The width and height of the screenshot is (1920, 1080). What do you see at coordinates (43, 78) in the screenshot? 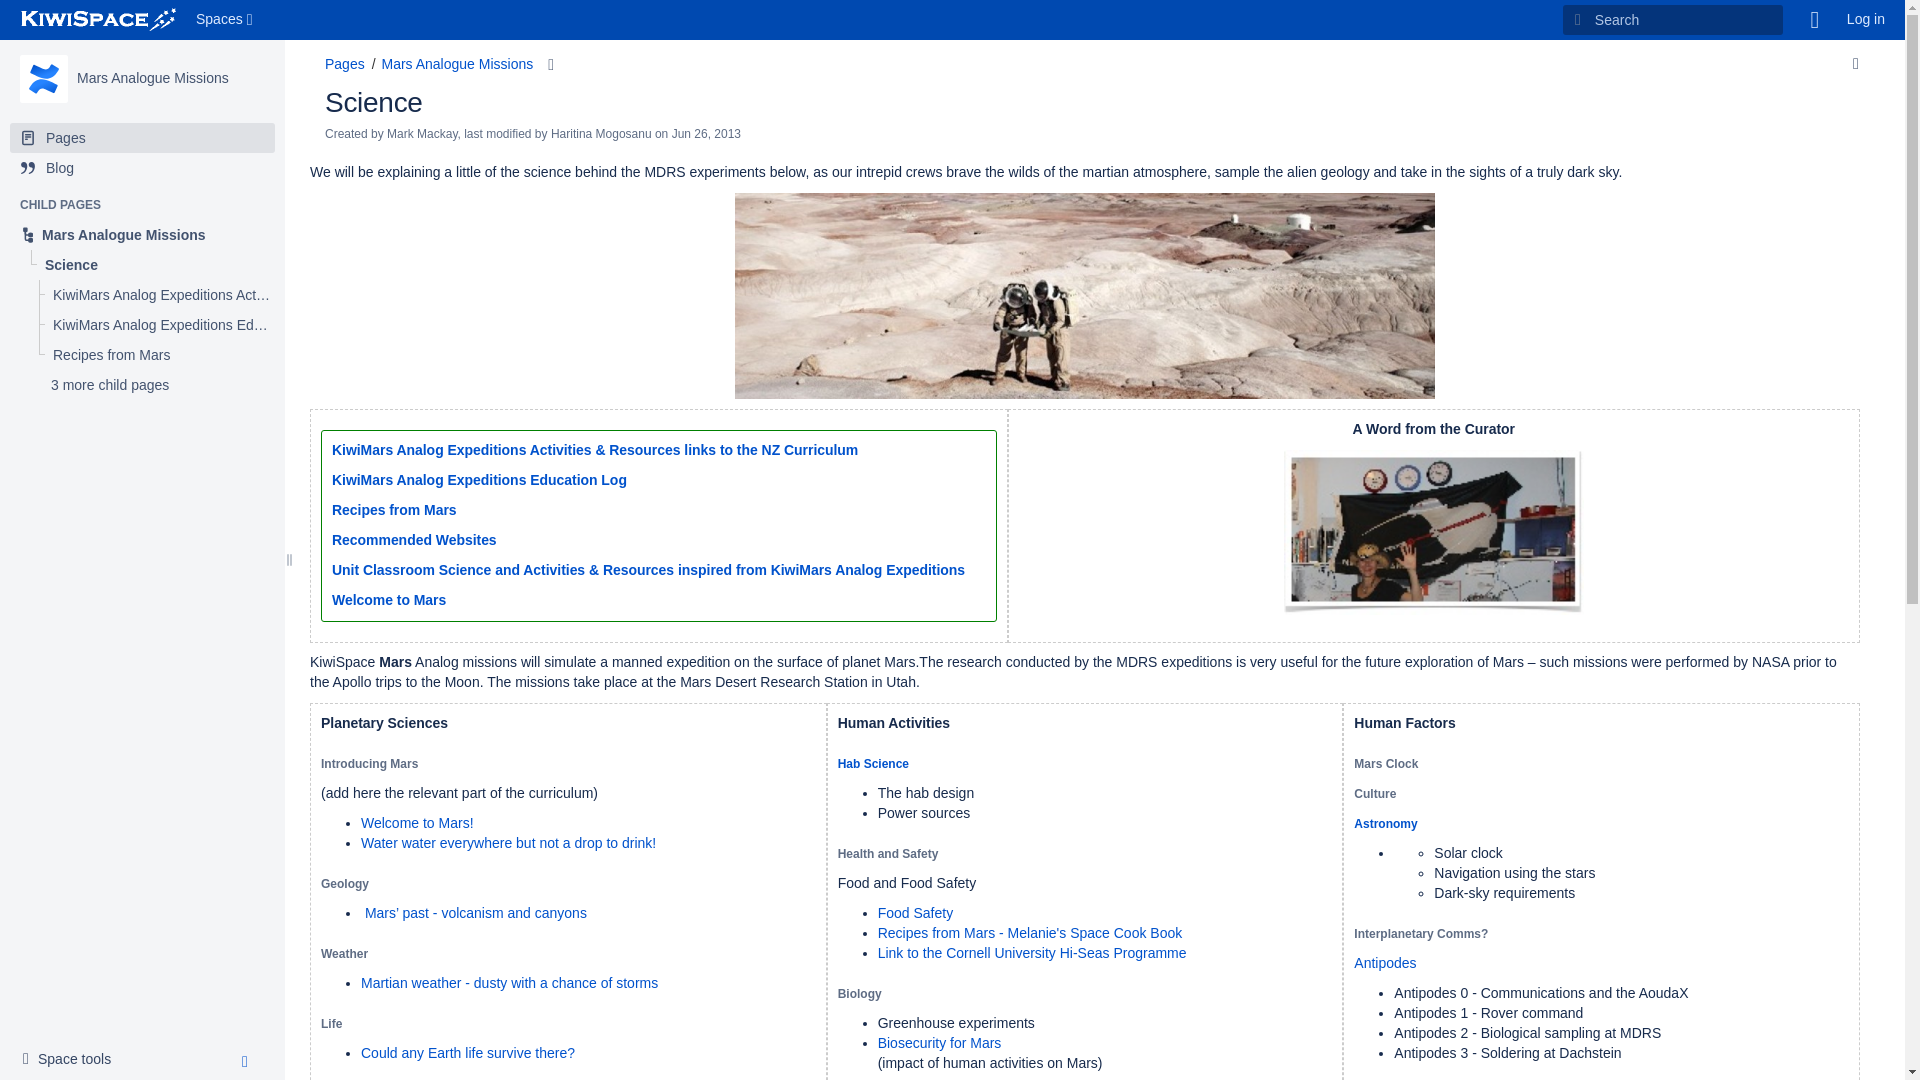
I see `Mars Analogue Missions` at bounding box center [43, 78].